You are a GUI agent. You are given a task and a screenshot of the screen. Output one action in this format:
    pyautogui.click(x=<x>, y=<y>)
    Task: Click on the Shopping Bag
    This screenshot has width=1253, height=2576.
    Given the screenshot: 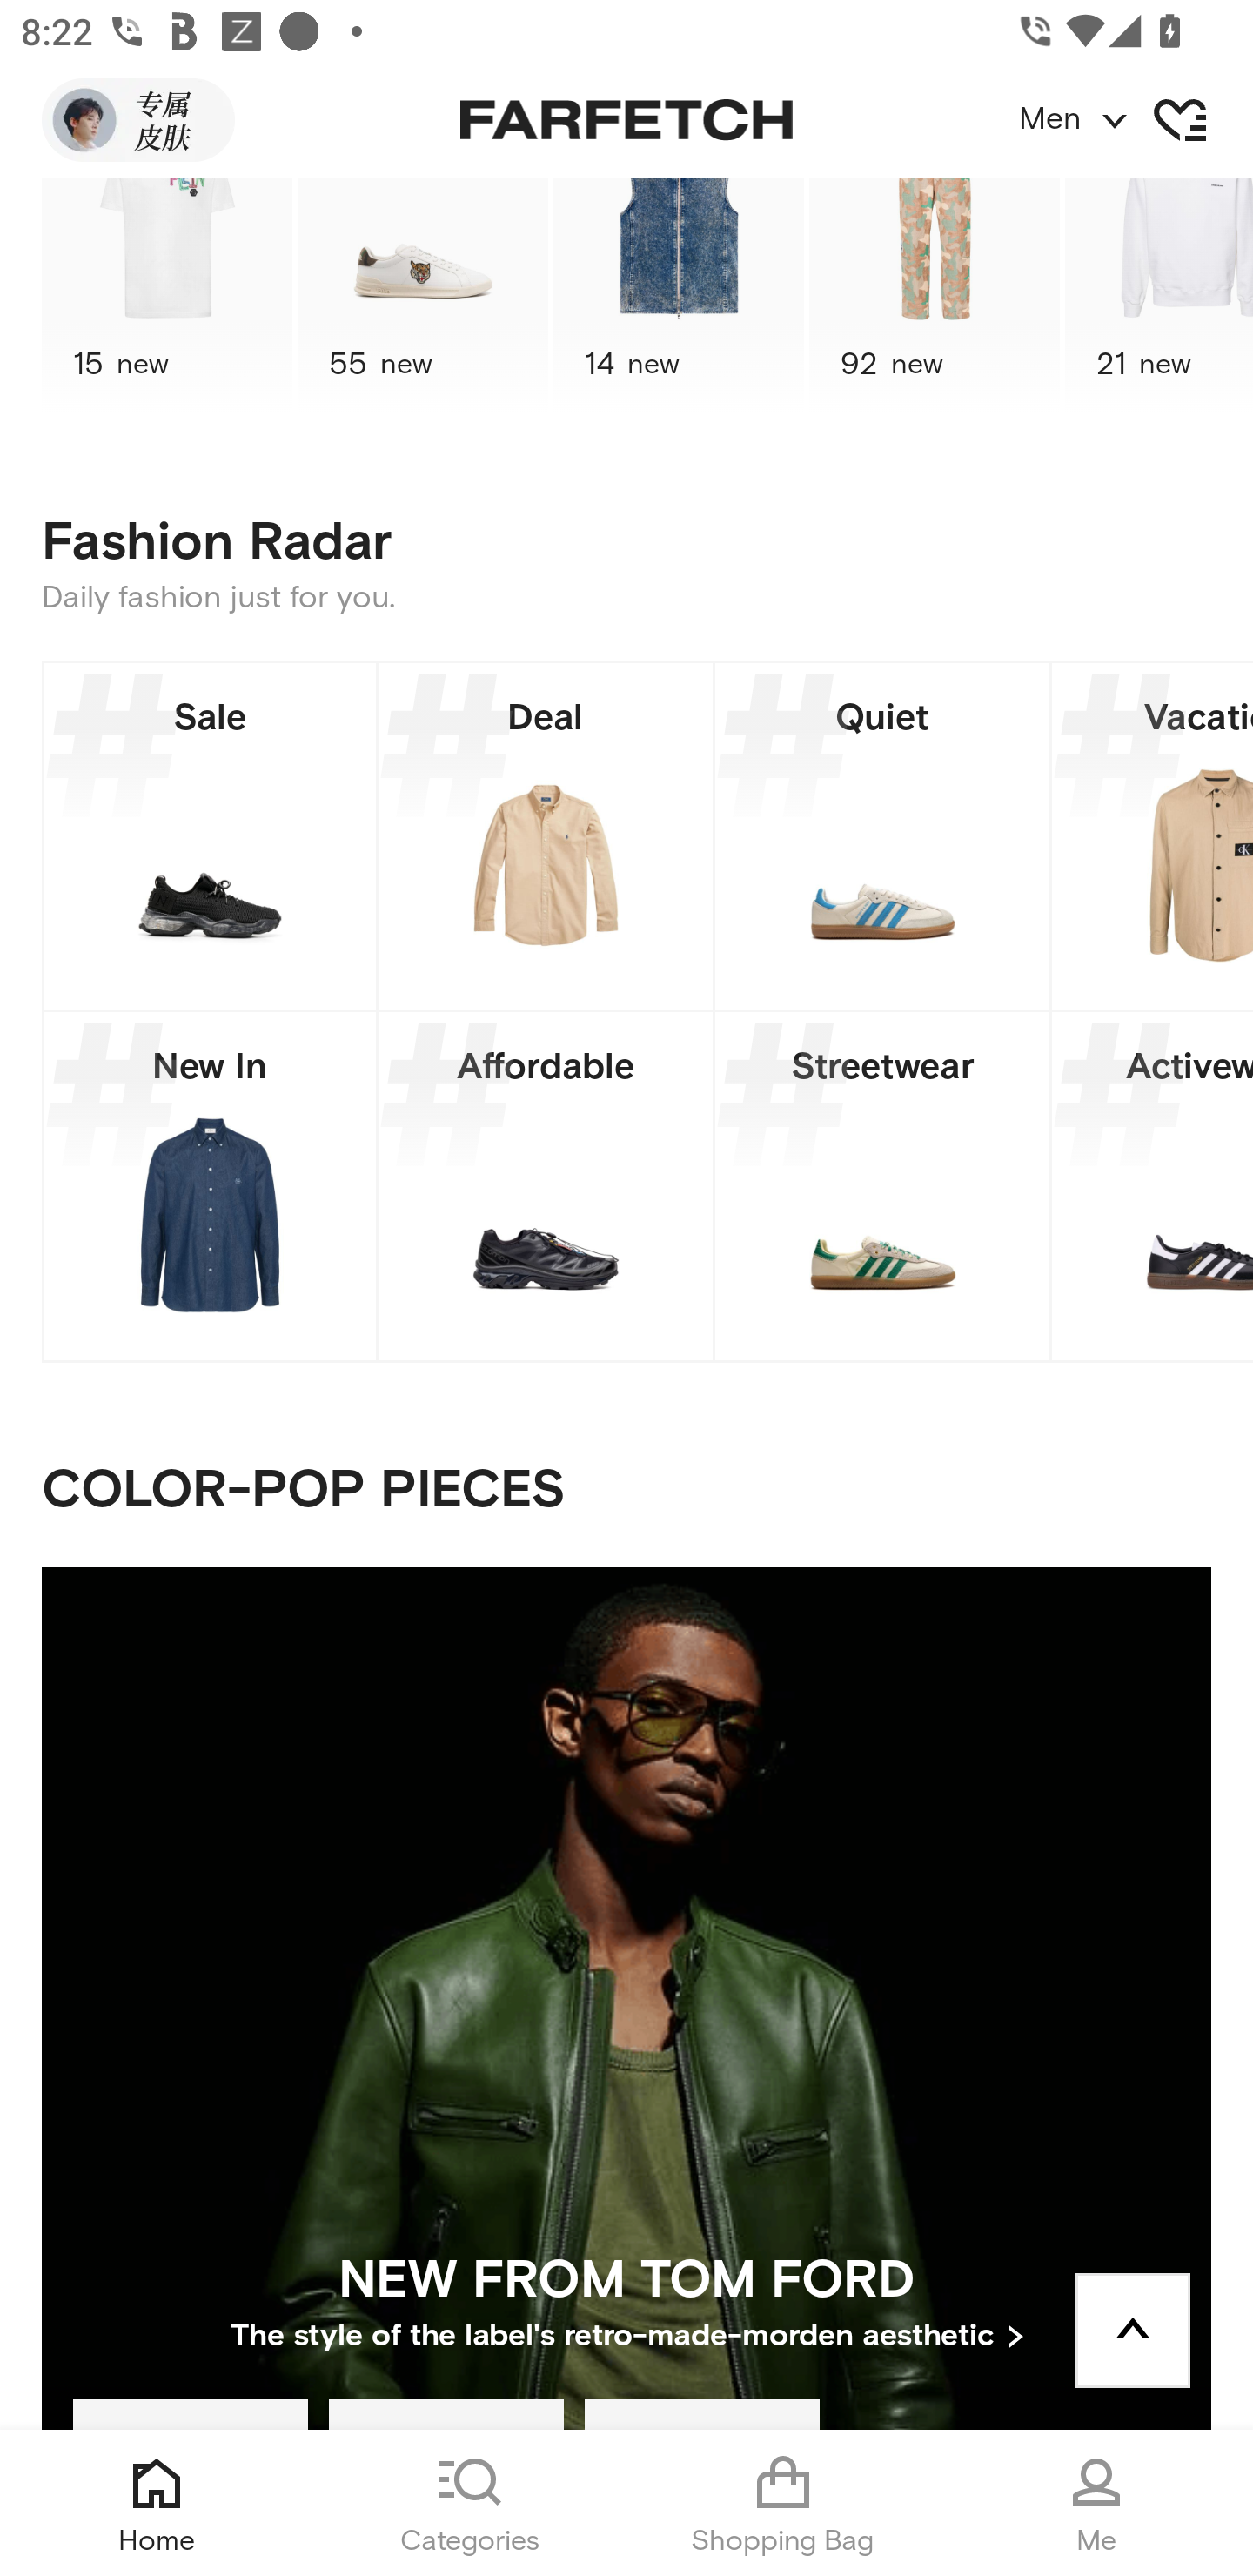 What is the action you would take?
    pyautogui.click(x=783, y=2503)
    